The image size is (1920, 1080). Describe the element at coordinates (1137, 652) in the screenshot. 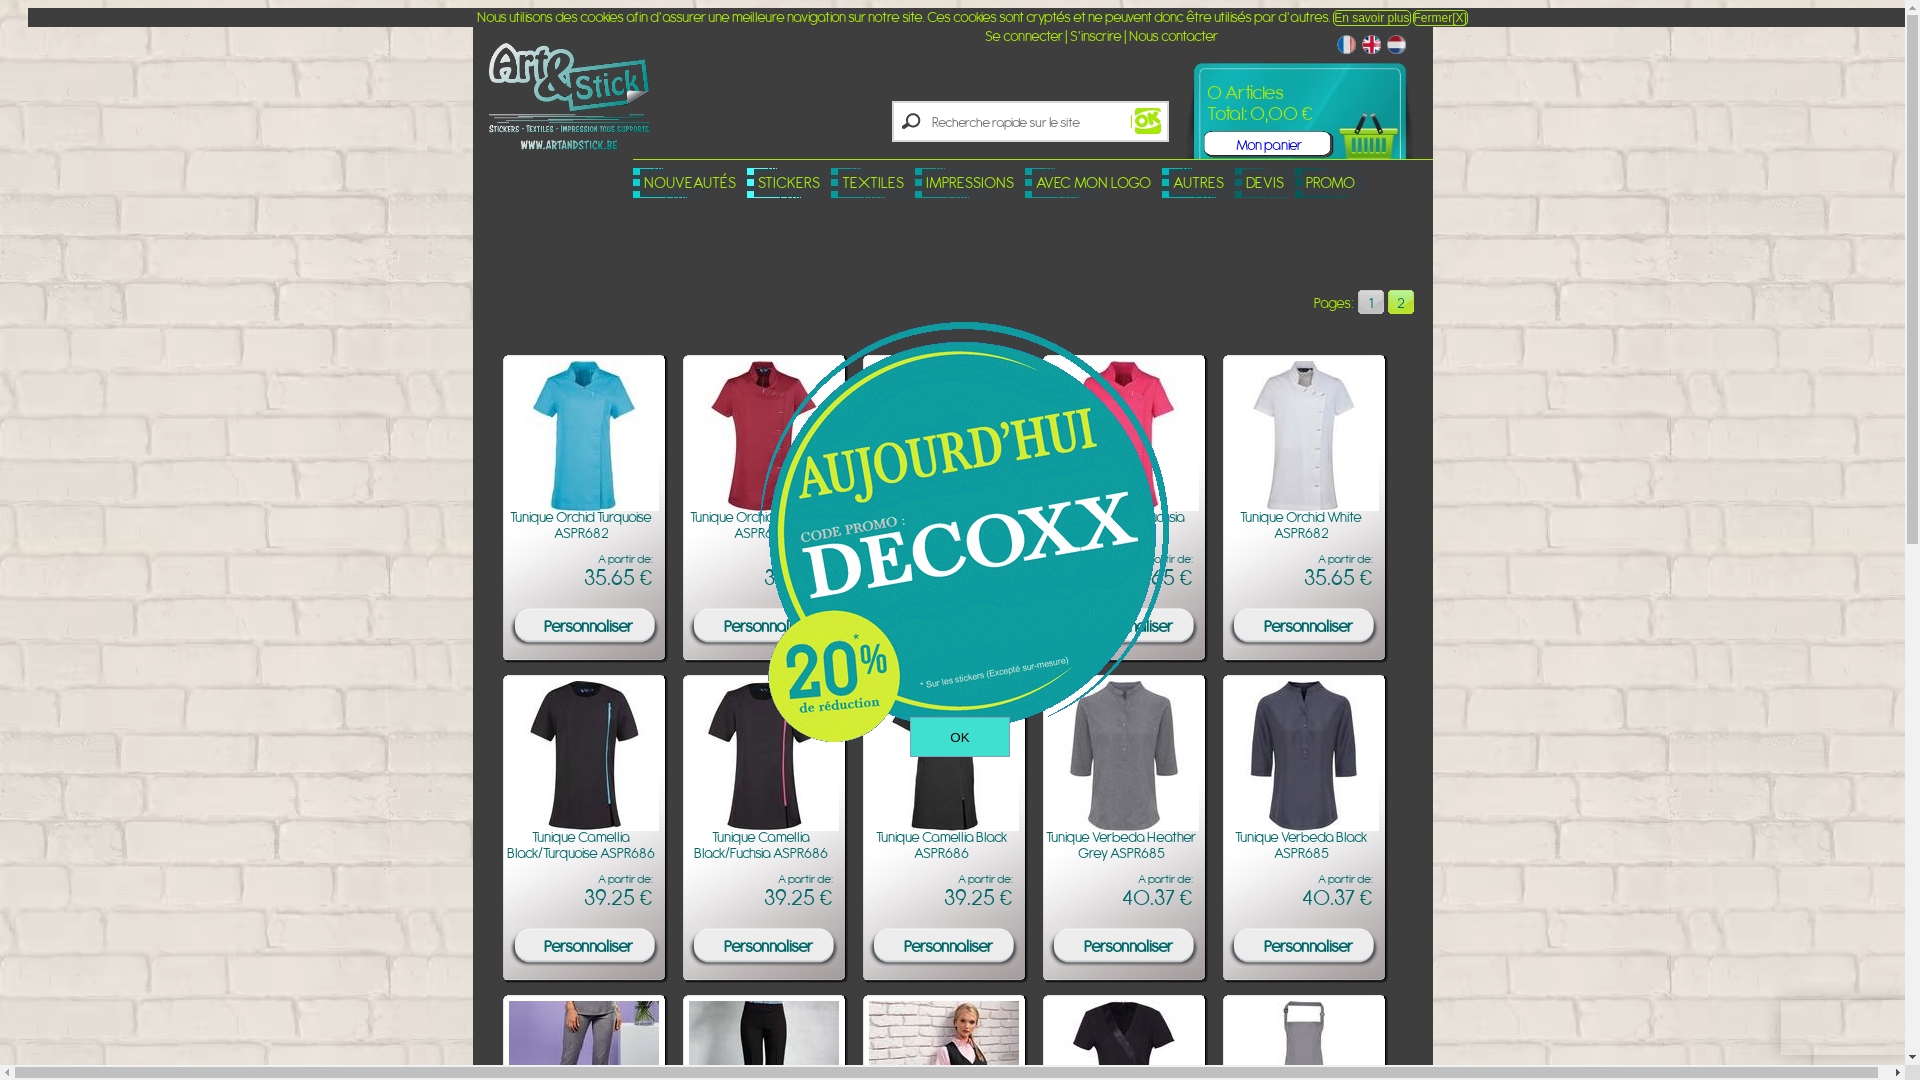

I see `Personnaliser` at that location.